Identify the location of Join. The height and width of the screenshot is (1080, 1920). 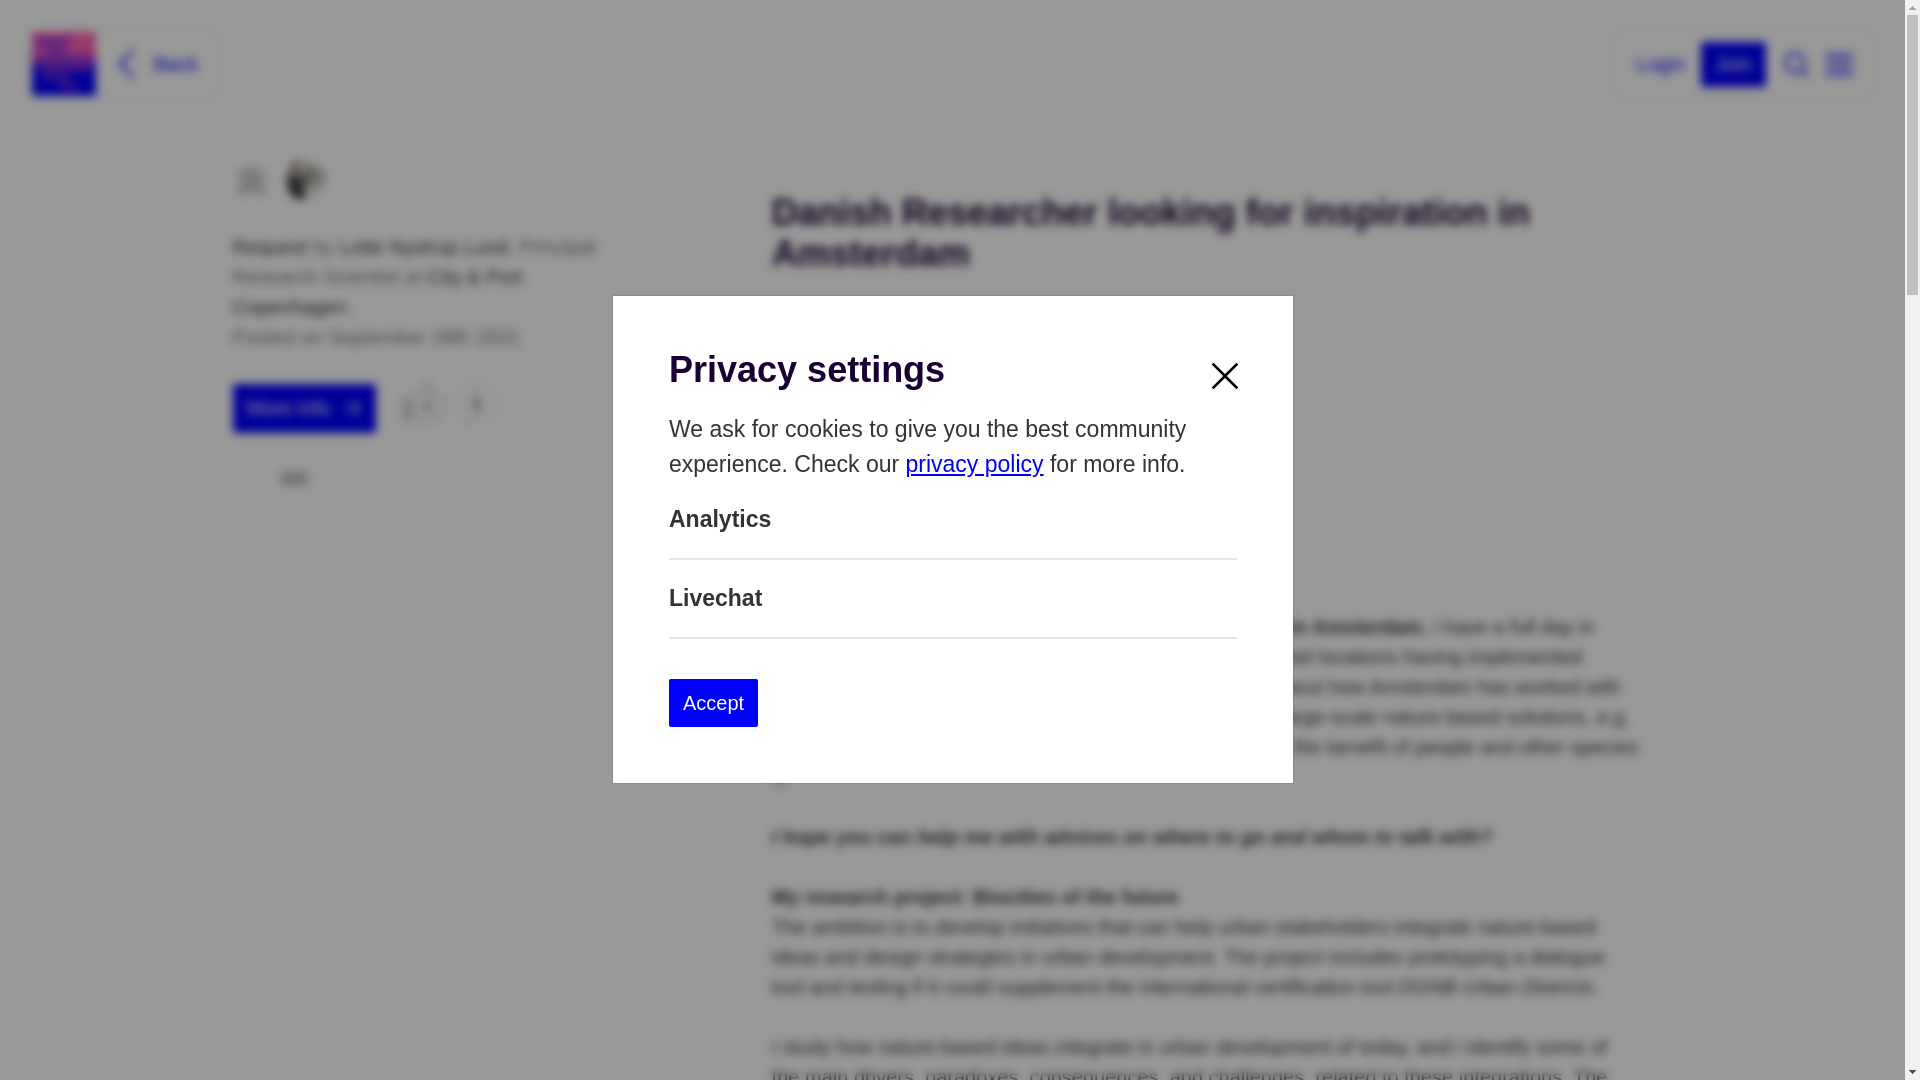
(1734, 64).